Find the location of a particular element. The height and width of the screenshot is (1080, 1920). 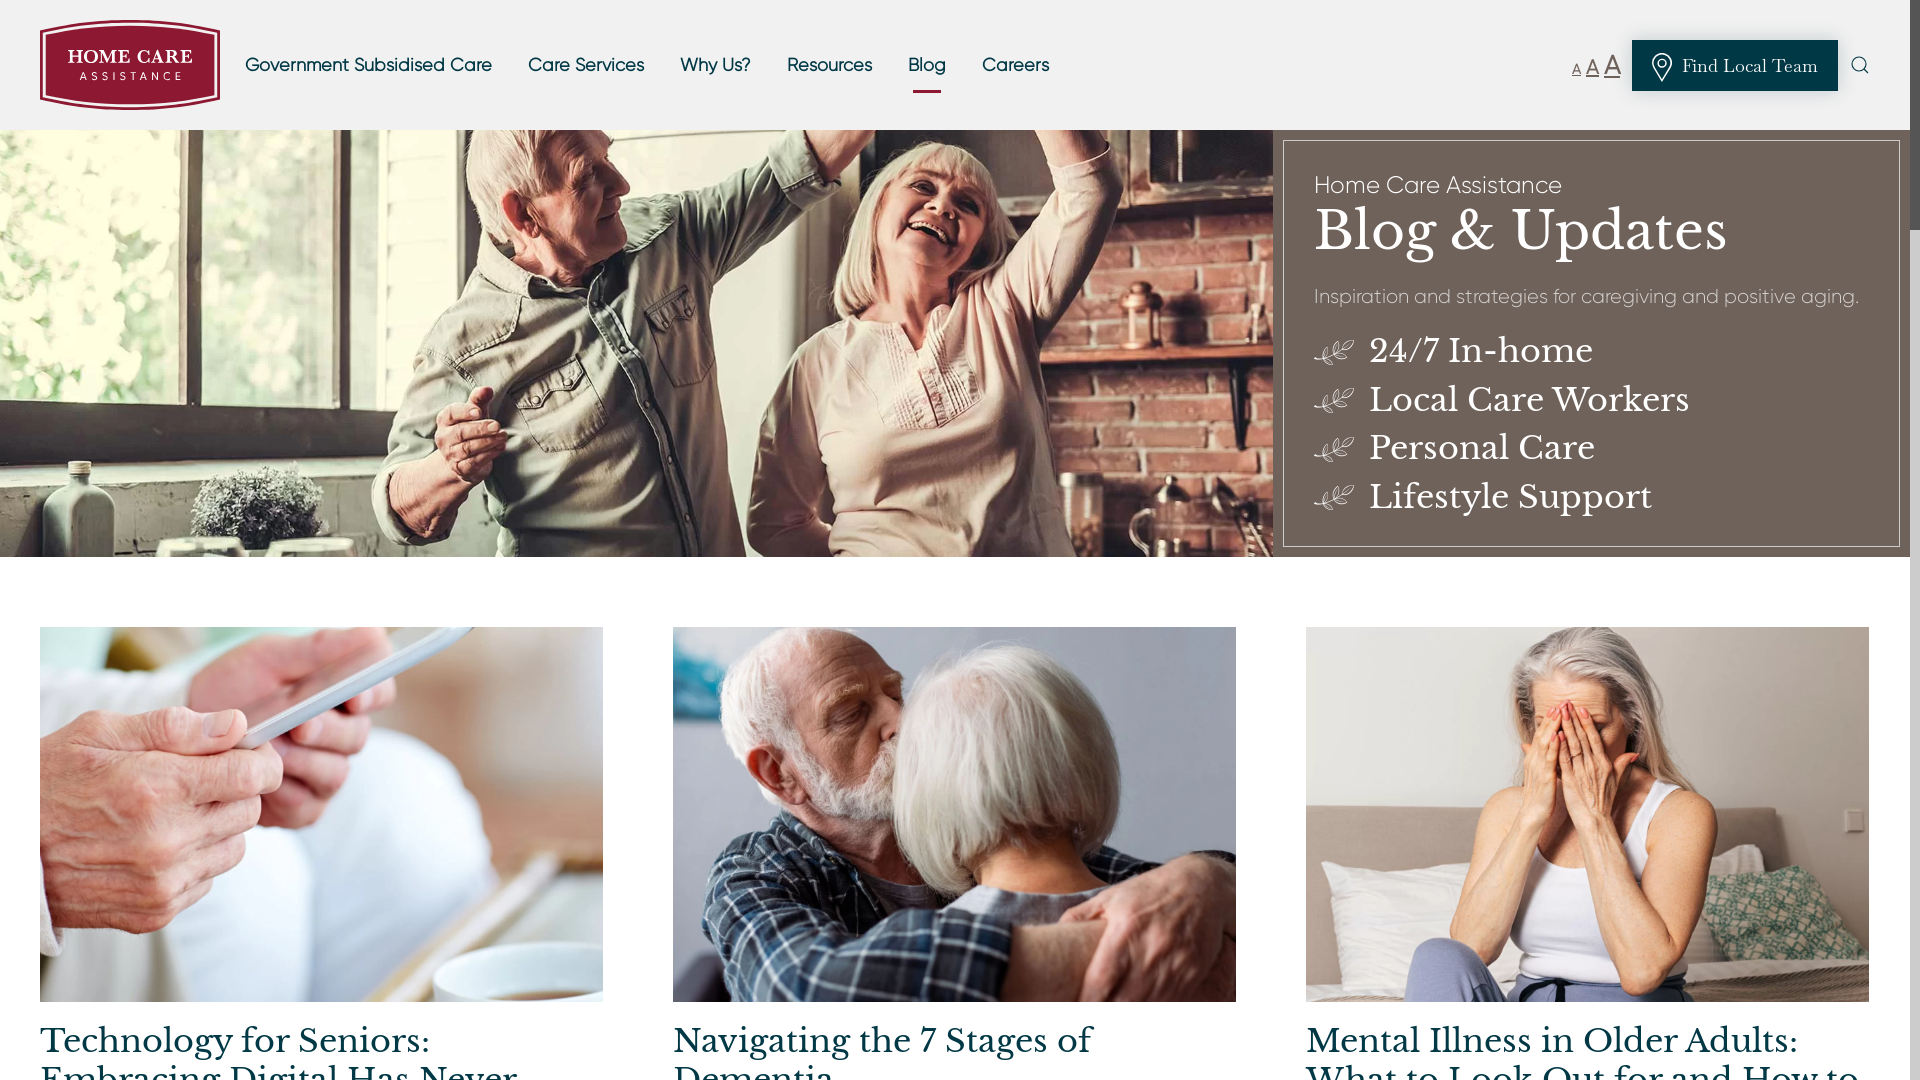

Resources is located at coordinates (830, 65).